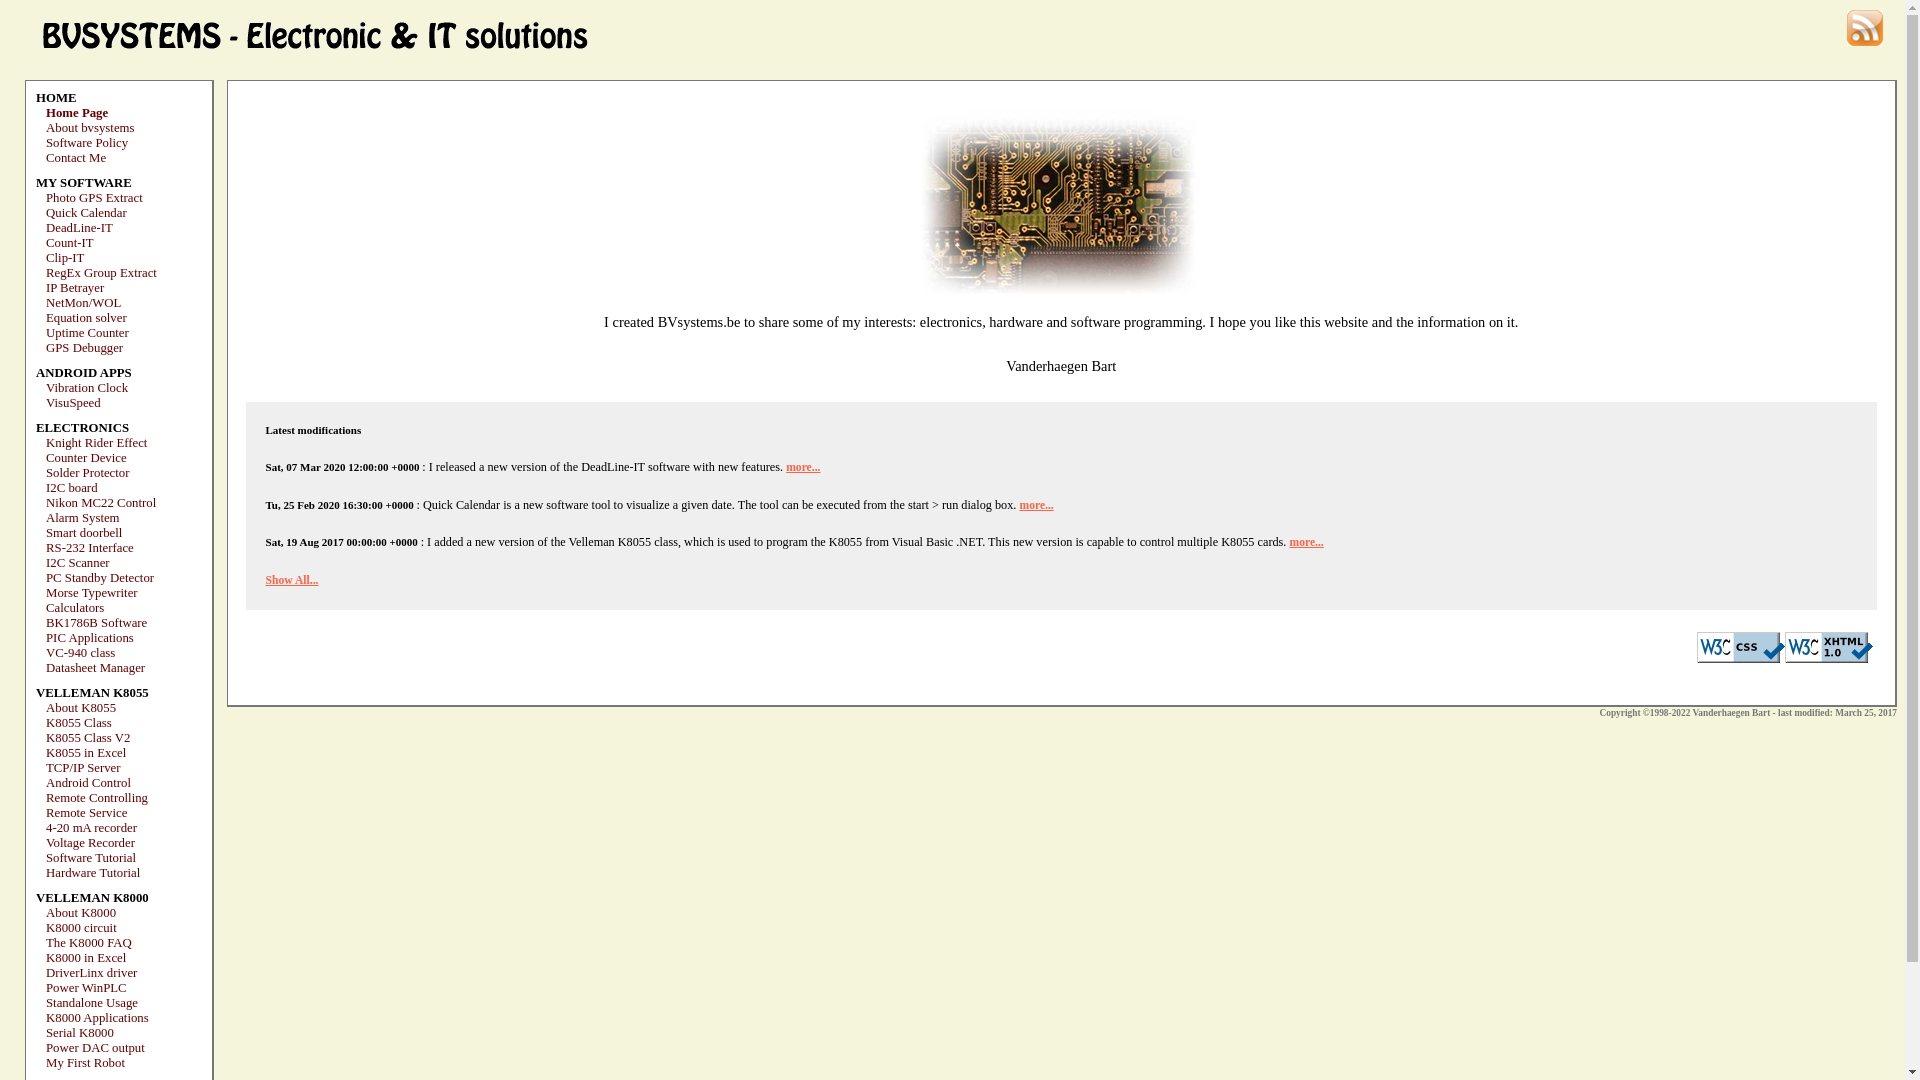 Image resolution: width=1920 pixels, height=1080 pixels. Describe the element at coordinates (84, 303) in the screenshot. I see `NetMon/WOL` at that location.